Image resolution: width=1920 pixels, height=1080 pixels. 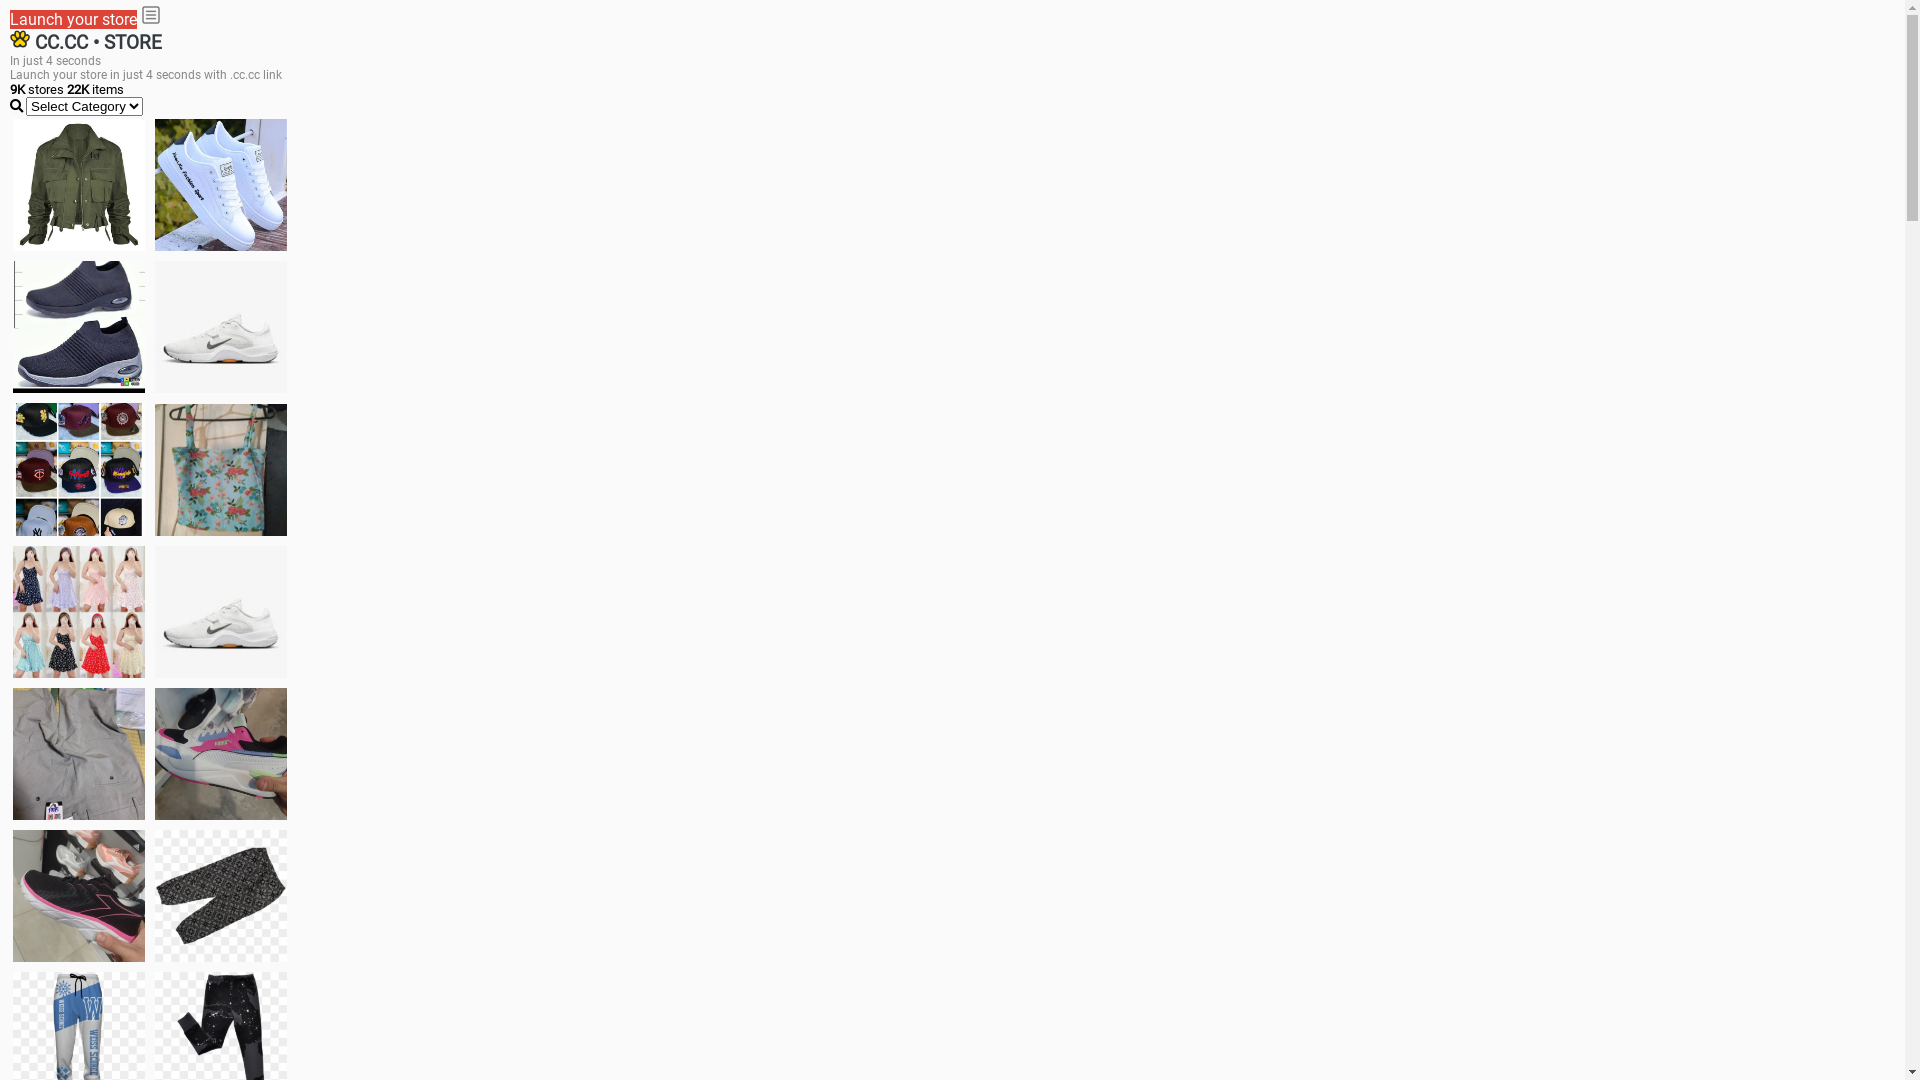 I want to click on Shoes, so click(x=221, y=612).